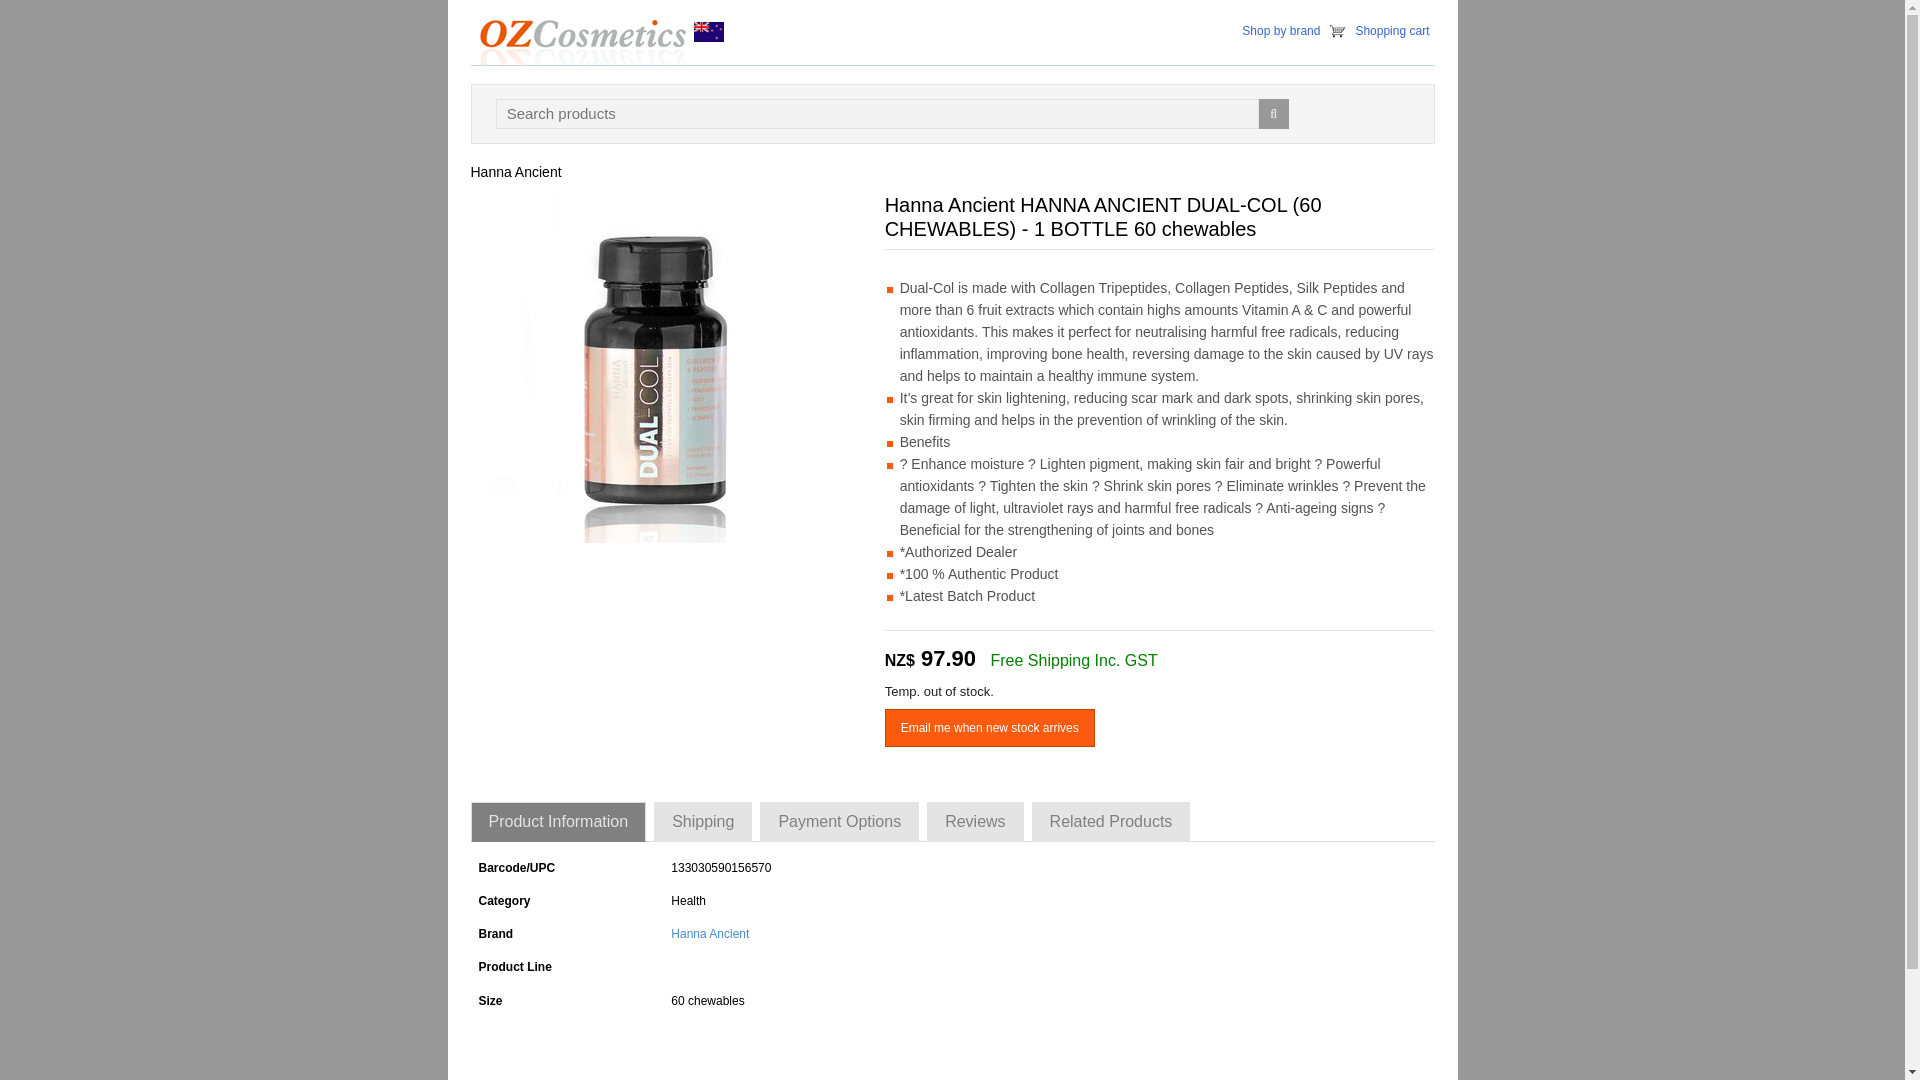 The width and height of the screenshot is (1920, 1080). I want to click on Related Products, so click(1111, 822).